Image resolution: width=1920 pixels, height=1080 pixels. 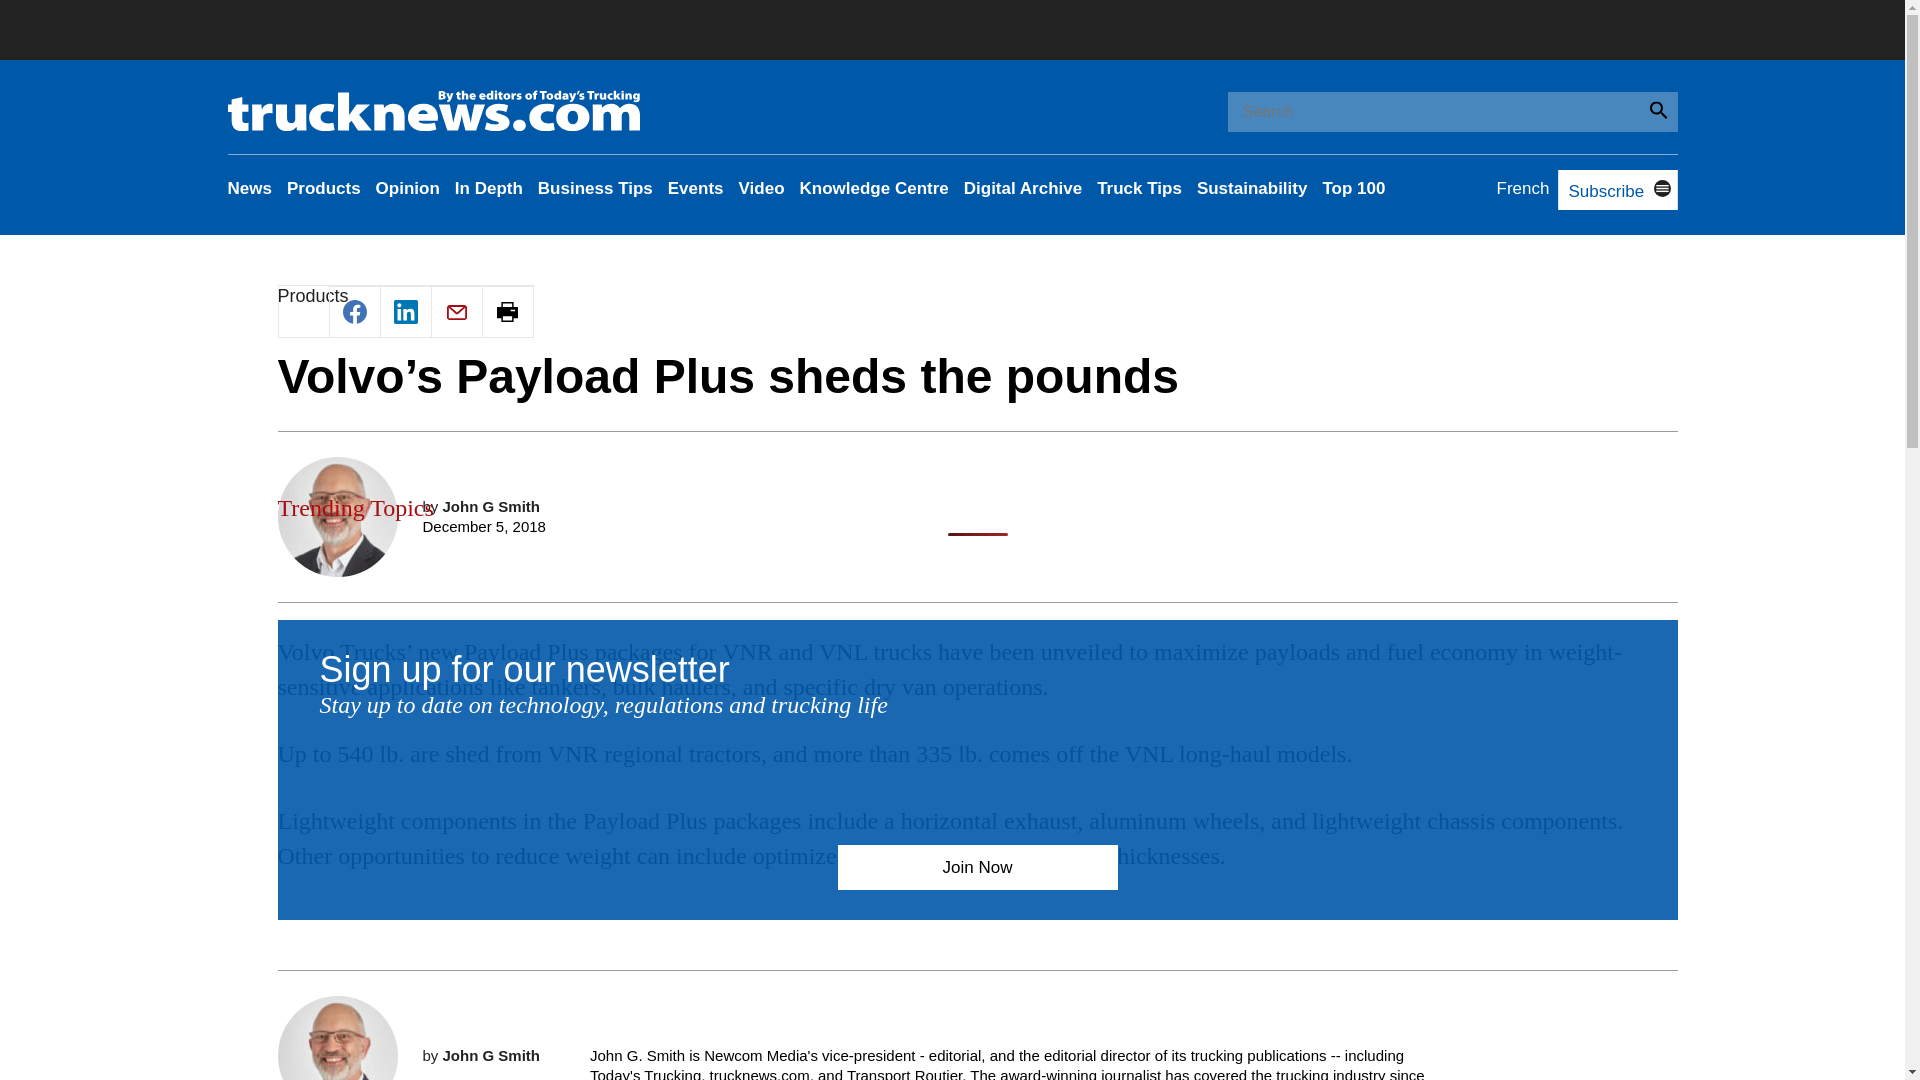 I want to click on Products, so click(x=323, y=188).